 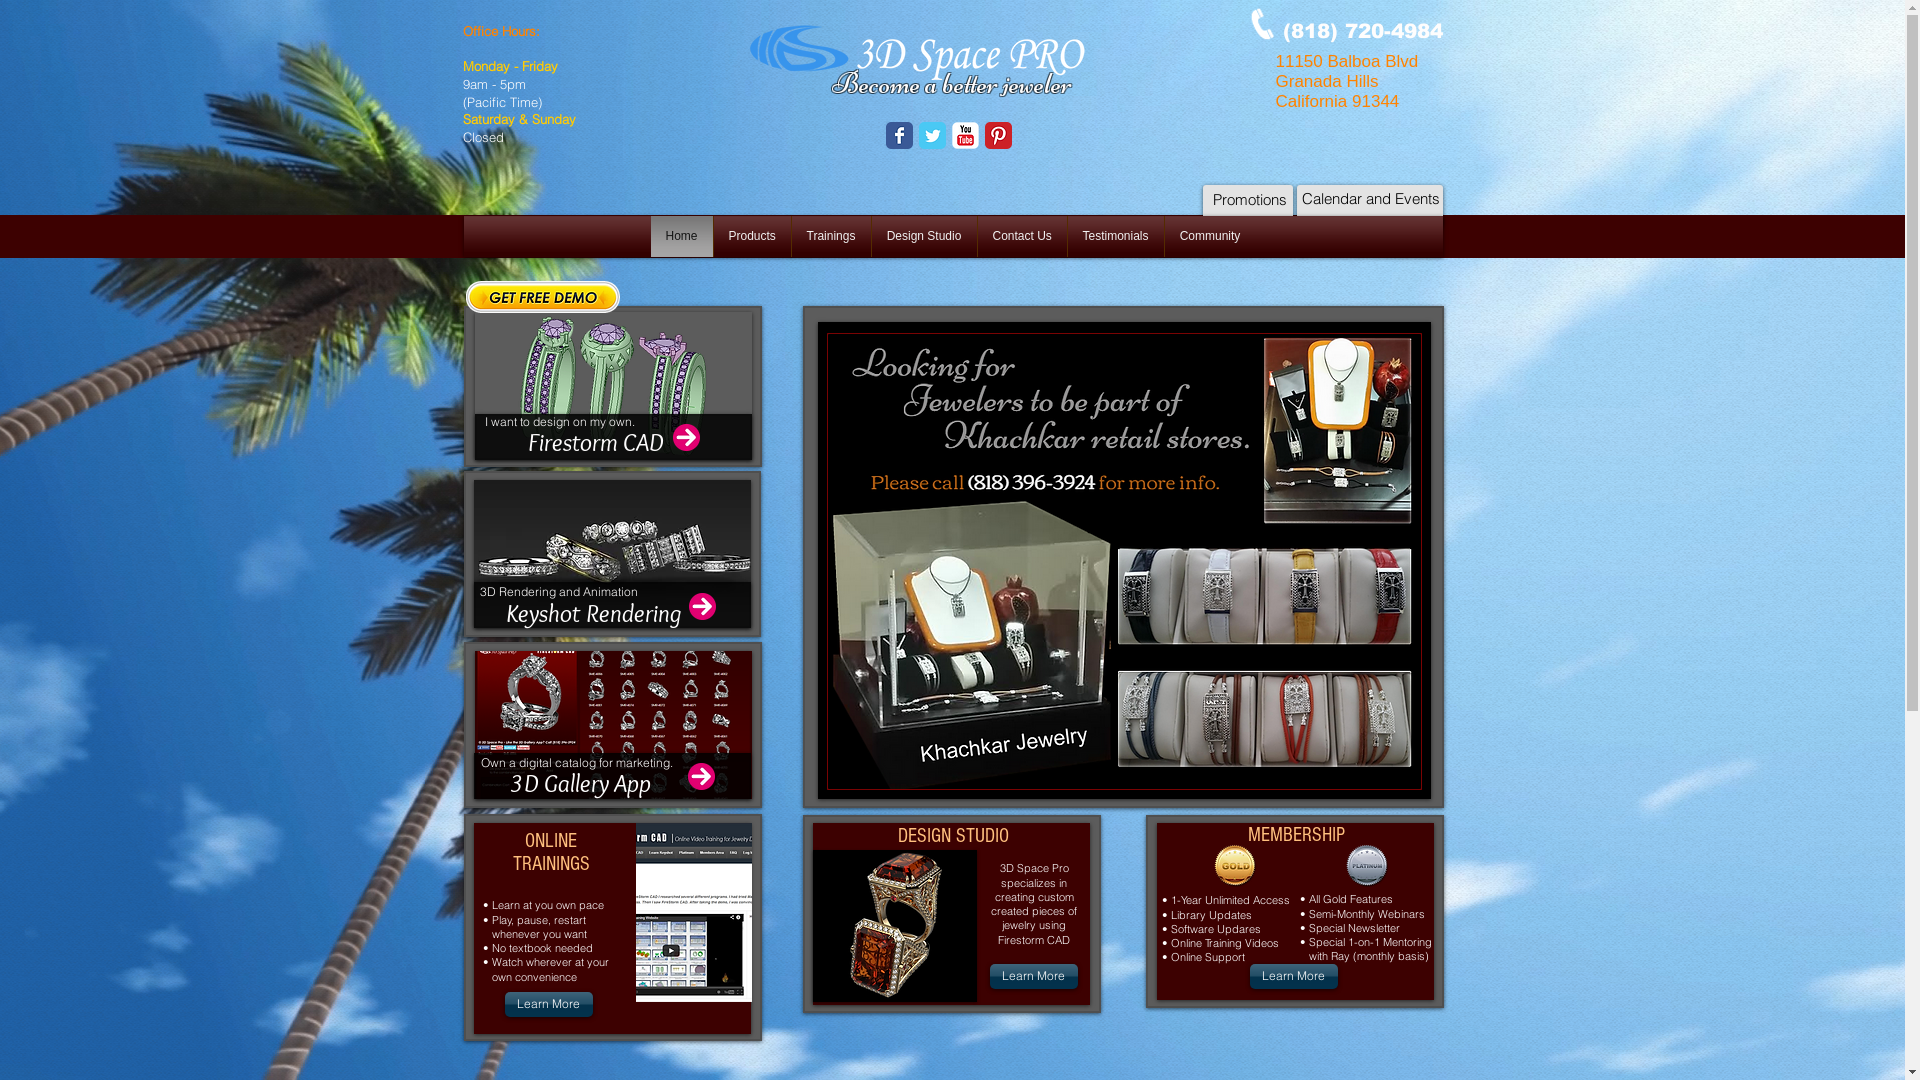 What do you see at coordinates (1250, 200) in the screenshot?
I see `Promotions` at bounding box center [1250, 200].